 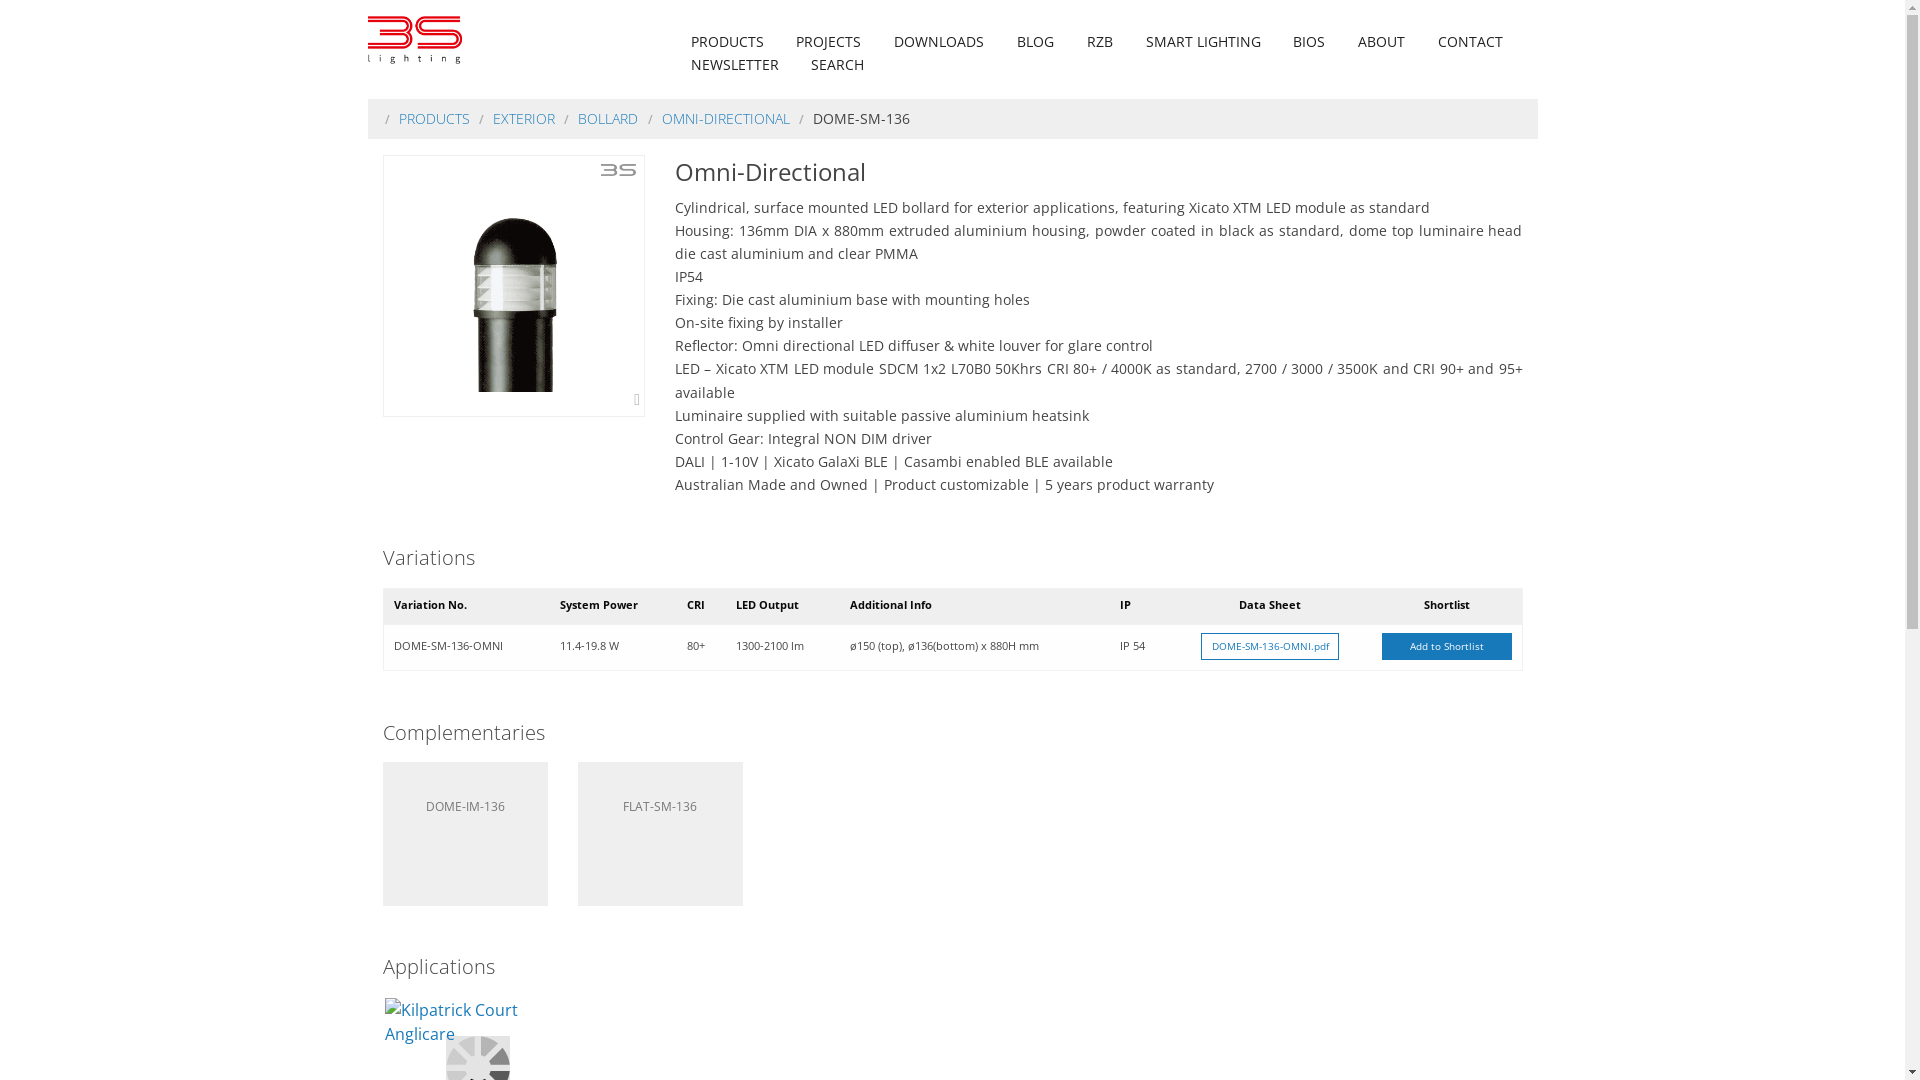 What do you see at coordinates (1270, 647) in the screenshot?
I see `DOME-SM-136-OMNI.pdf` at bounding box center [1270, 647].